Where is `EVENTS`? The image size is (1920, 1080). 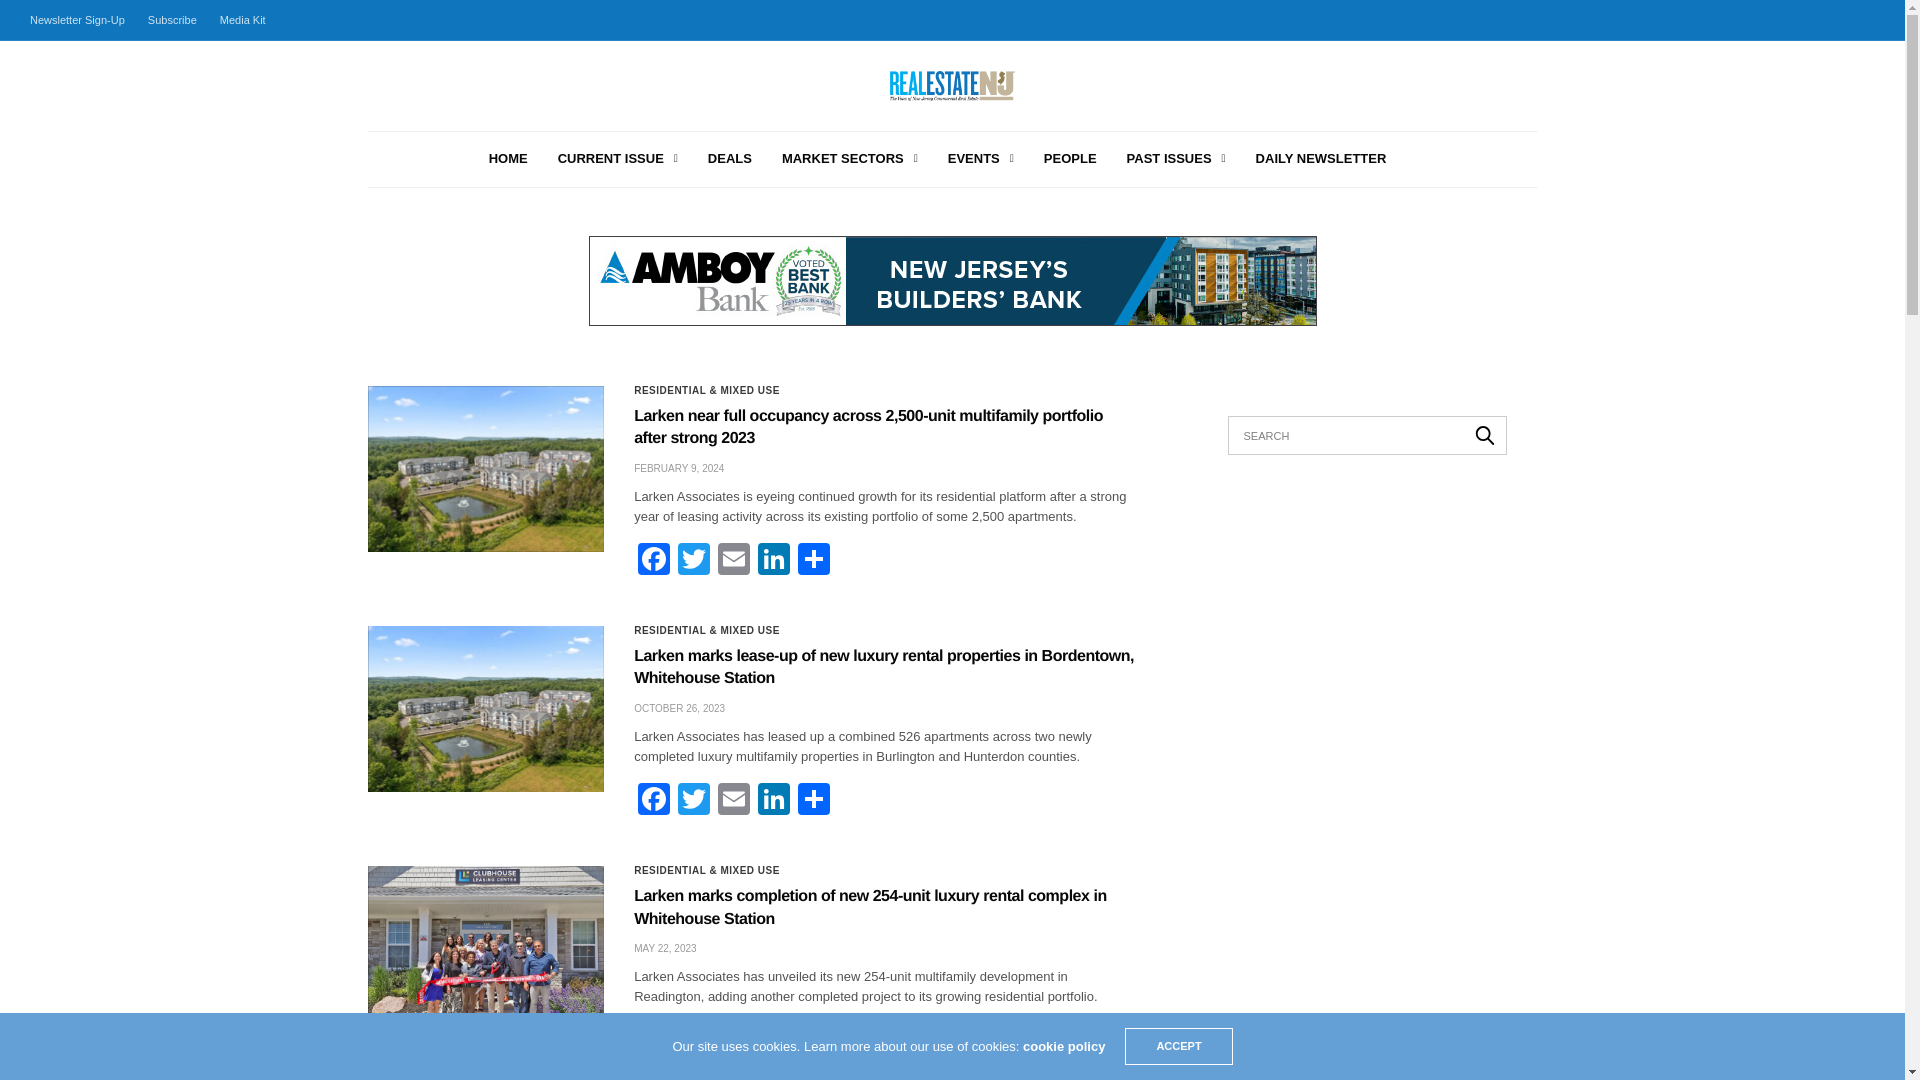
EVENTS is located at coordinates (980, 159).